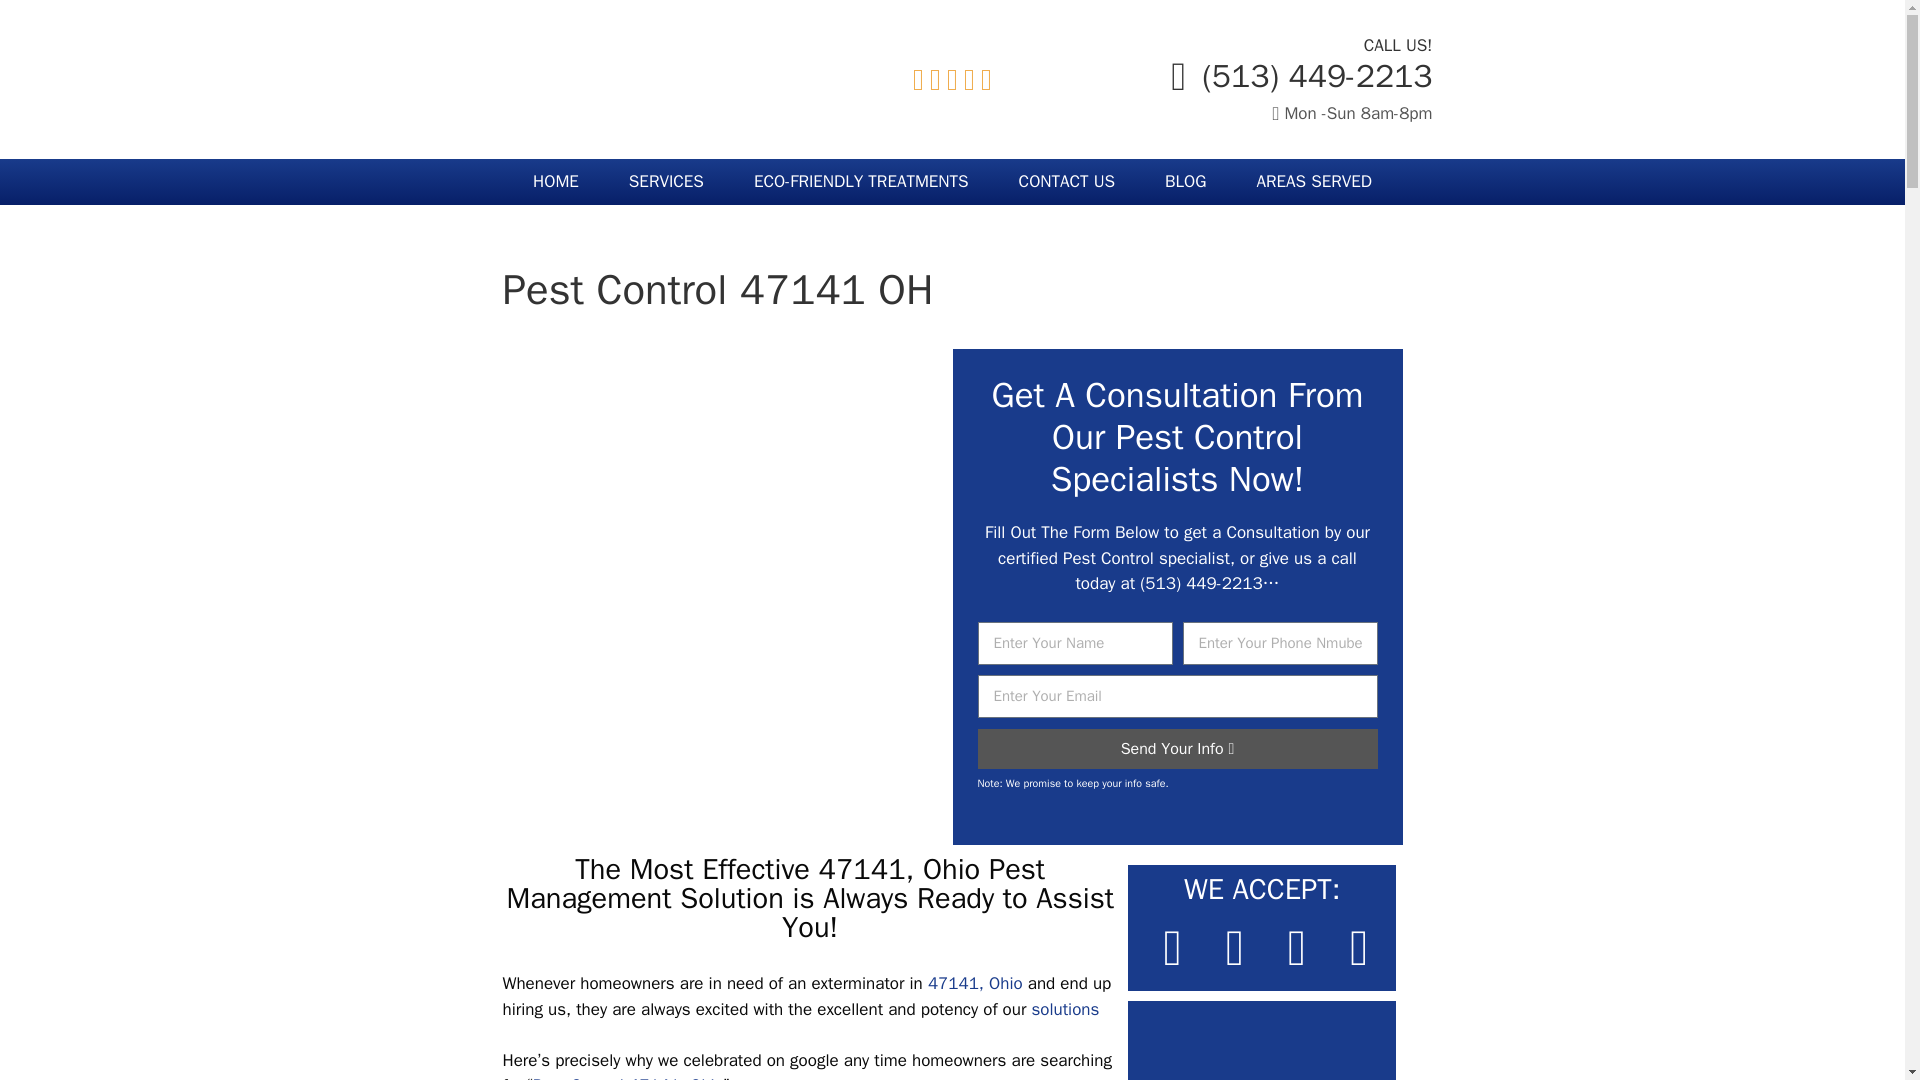 This screenshot has height=1080, width=1920. What do you see at coordinates (1067, 182) in the screenshot?
I see `CONTACT US` at bounding box center [1067, 182].